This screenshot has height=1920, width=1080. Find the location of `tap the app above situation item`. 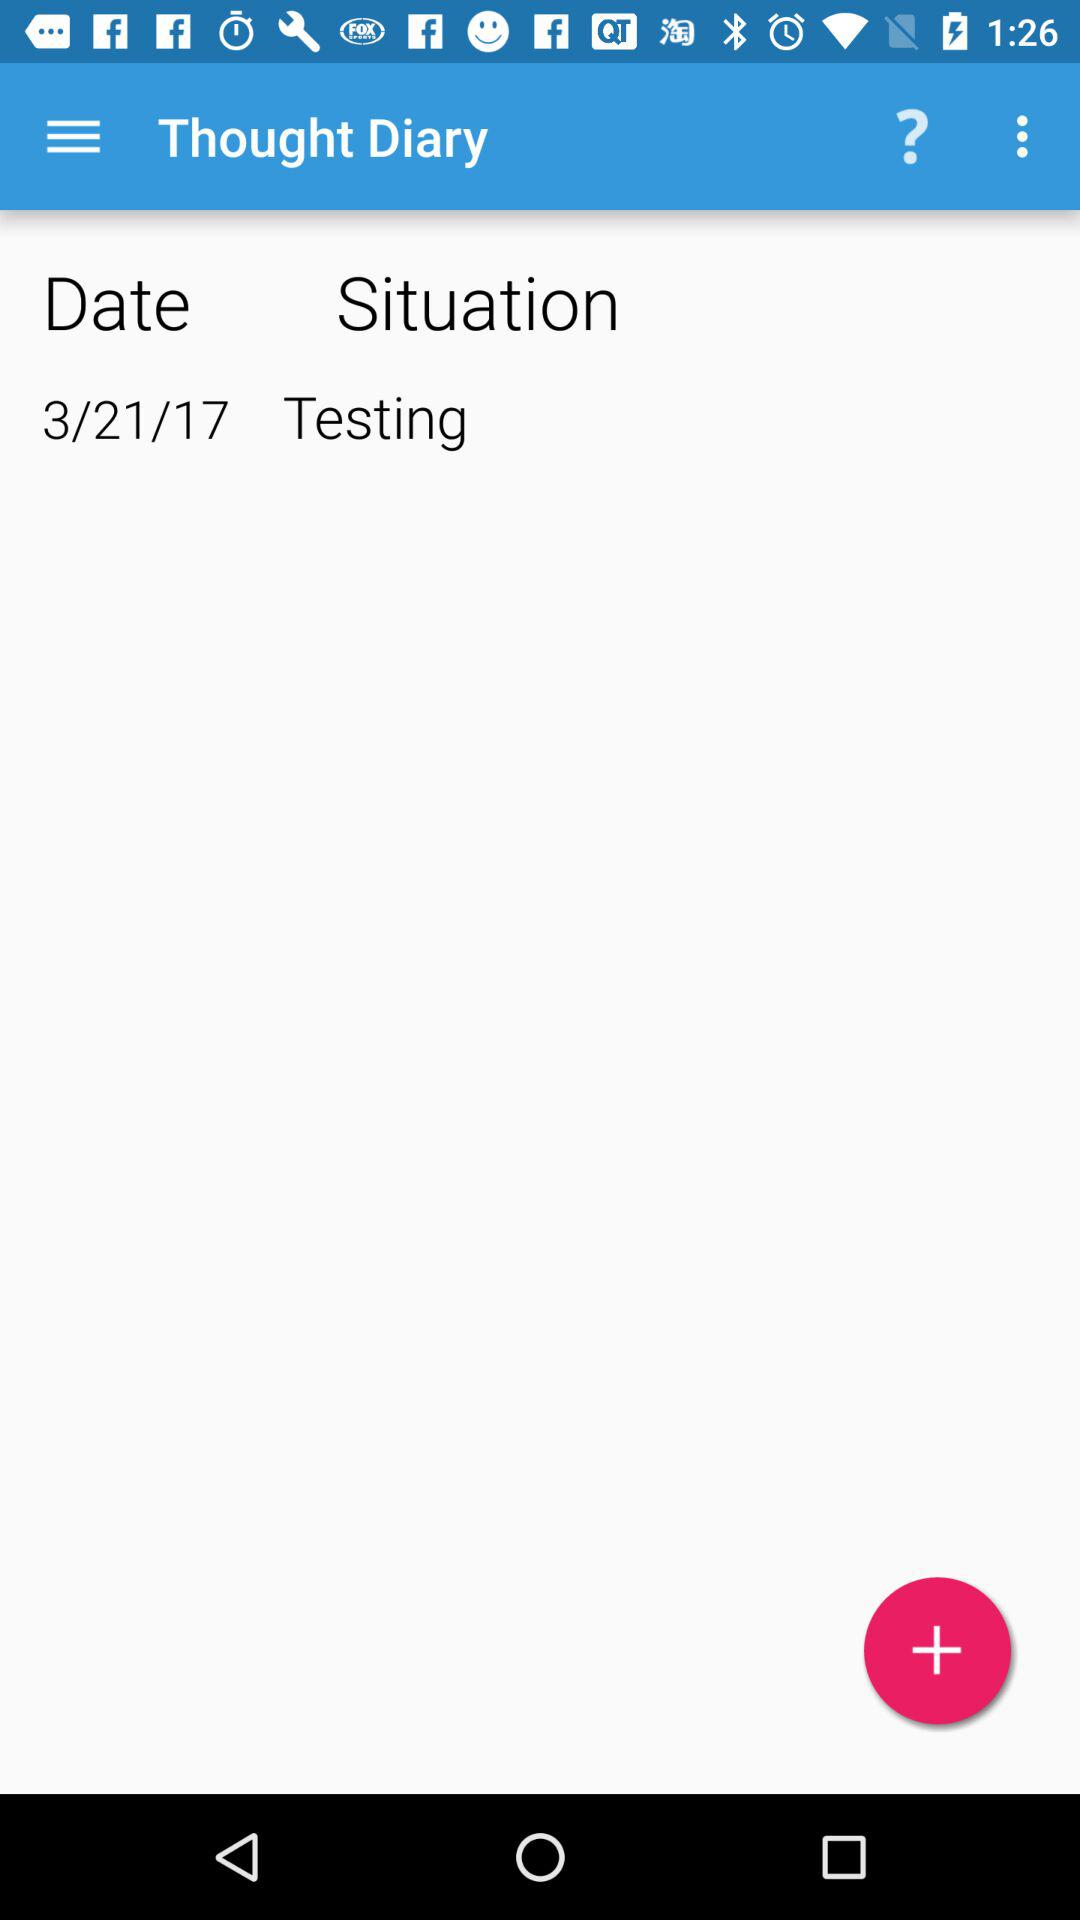

tap the app above situation item is located at coordinates (1028, 136).